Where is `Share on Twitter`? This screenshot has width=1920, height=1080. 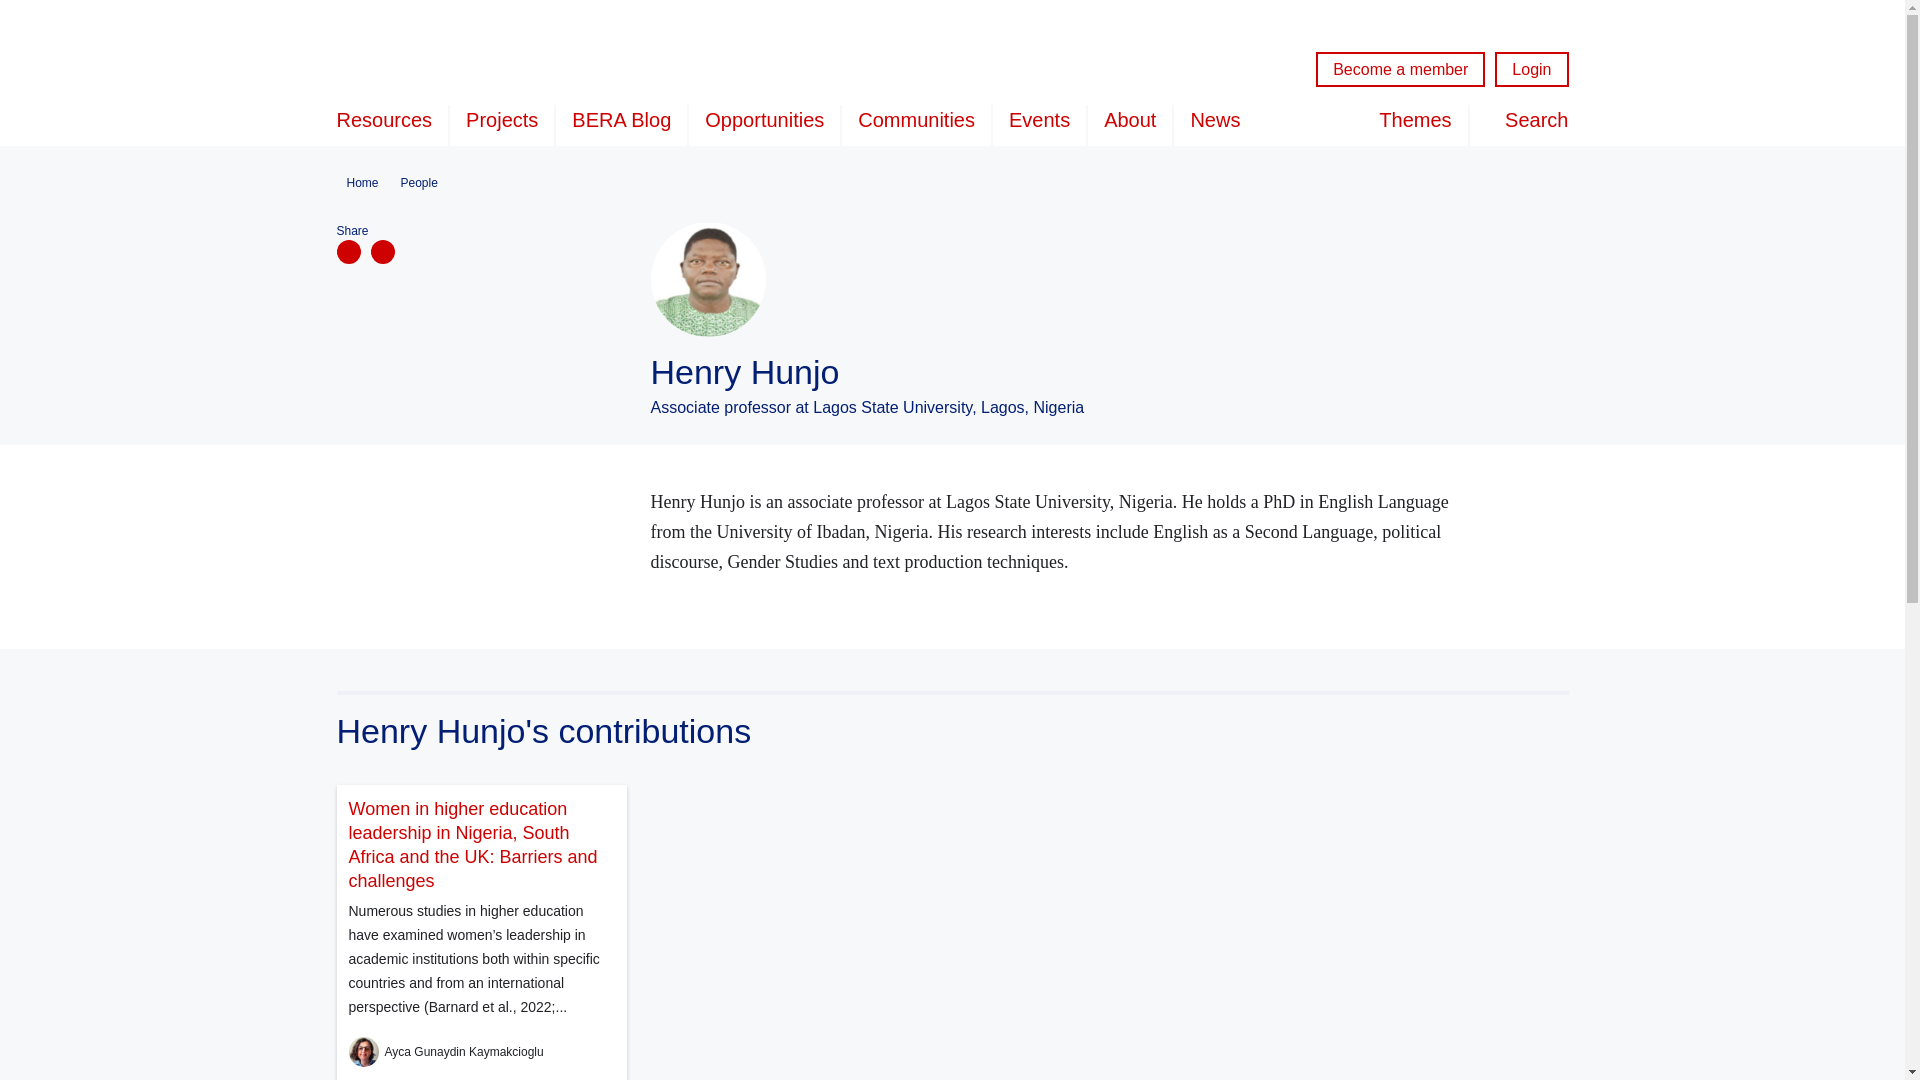
Share on Twitter is located at coordinates (382, 251).